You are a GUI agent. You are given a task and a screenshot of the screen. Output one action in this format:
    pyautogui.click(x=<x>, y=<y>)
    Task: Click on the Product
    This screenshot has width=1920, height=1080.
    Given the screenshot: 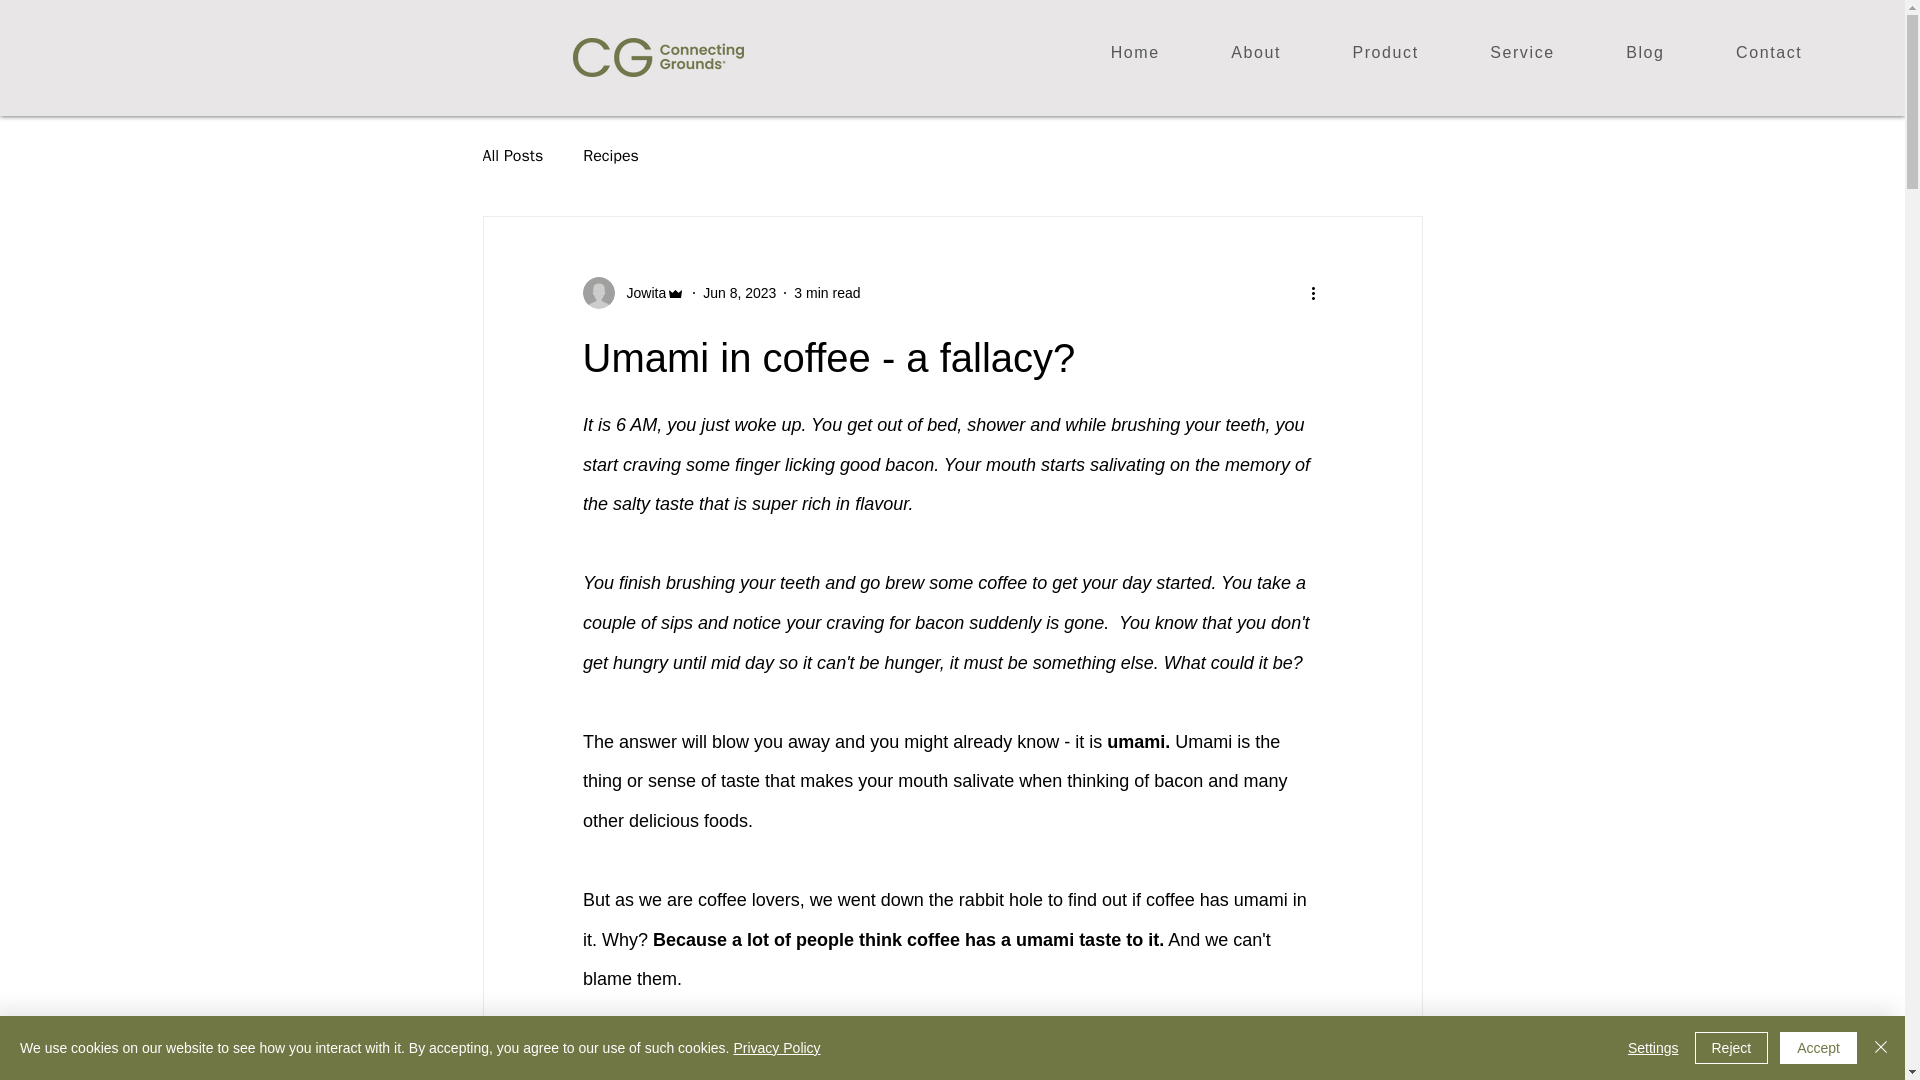 What is the action you would take?
    pyautogui.click(x=1386, y=54)
    